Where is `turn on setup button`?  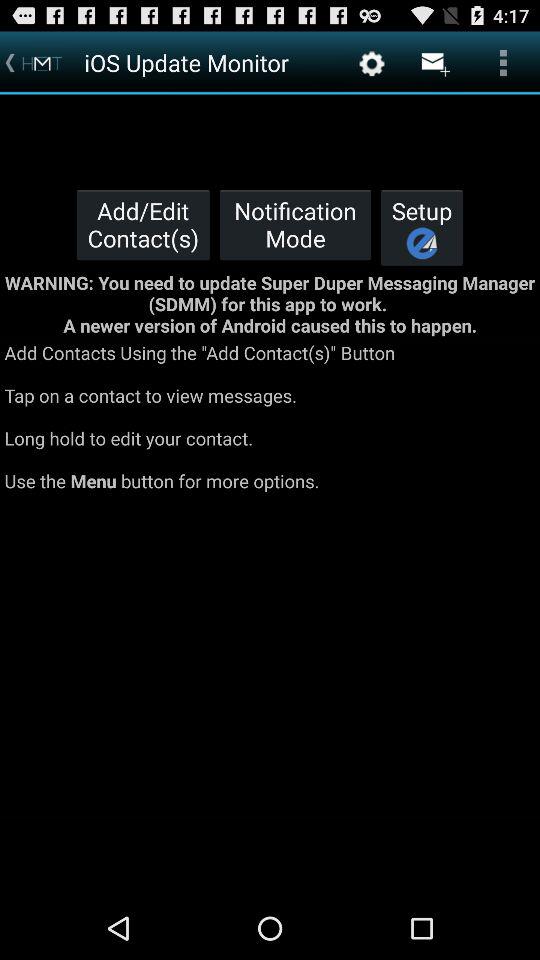
turn on setup button is located at coordinates (422, 227).